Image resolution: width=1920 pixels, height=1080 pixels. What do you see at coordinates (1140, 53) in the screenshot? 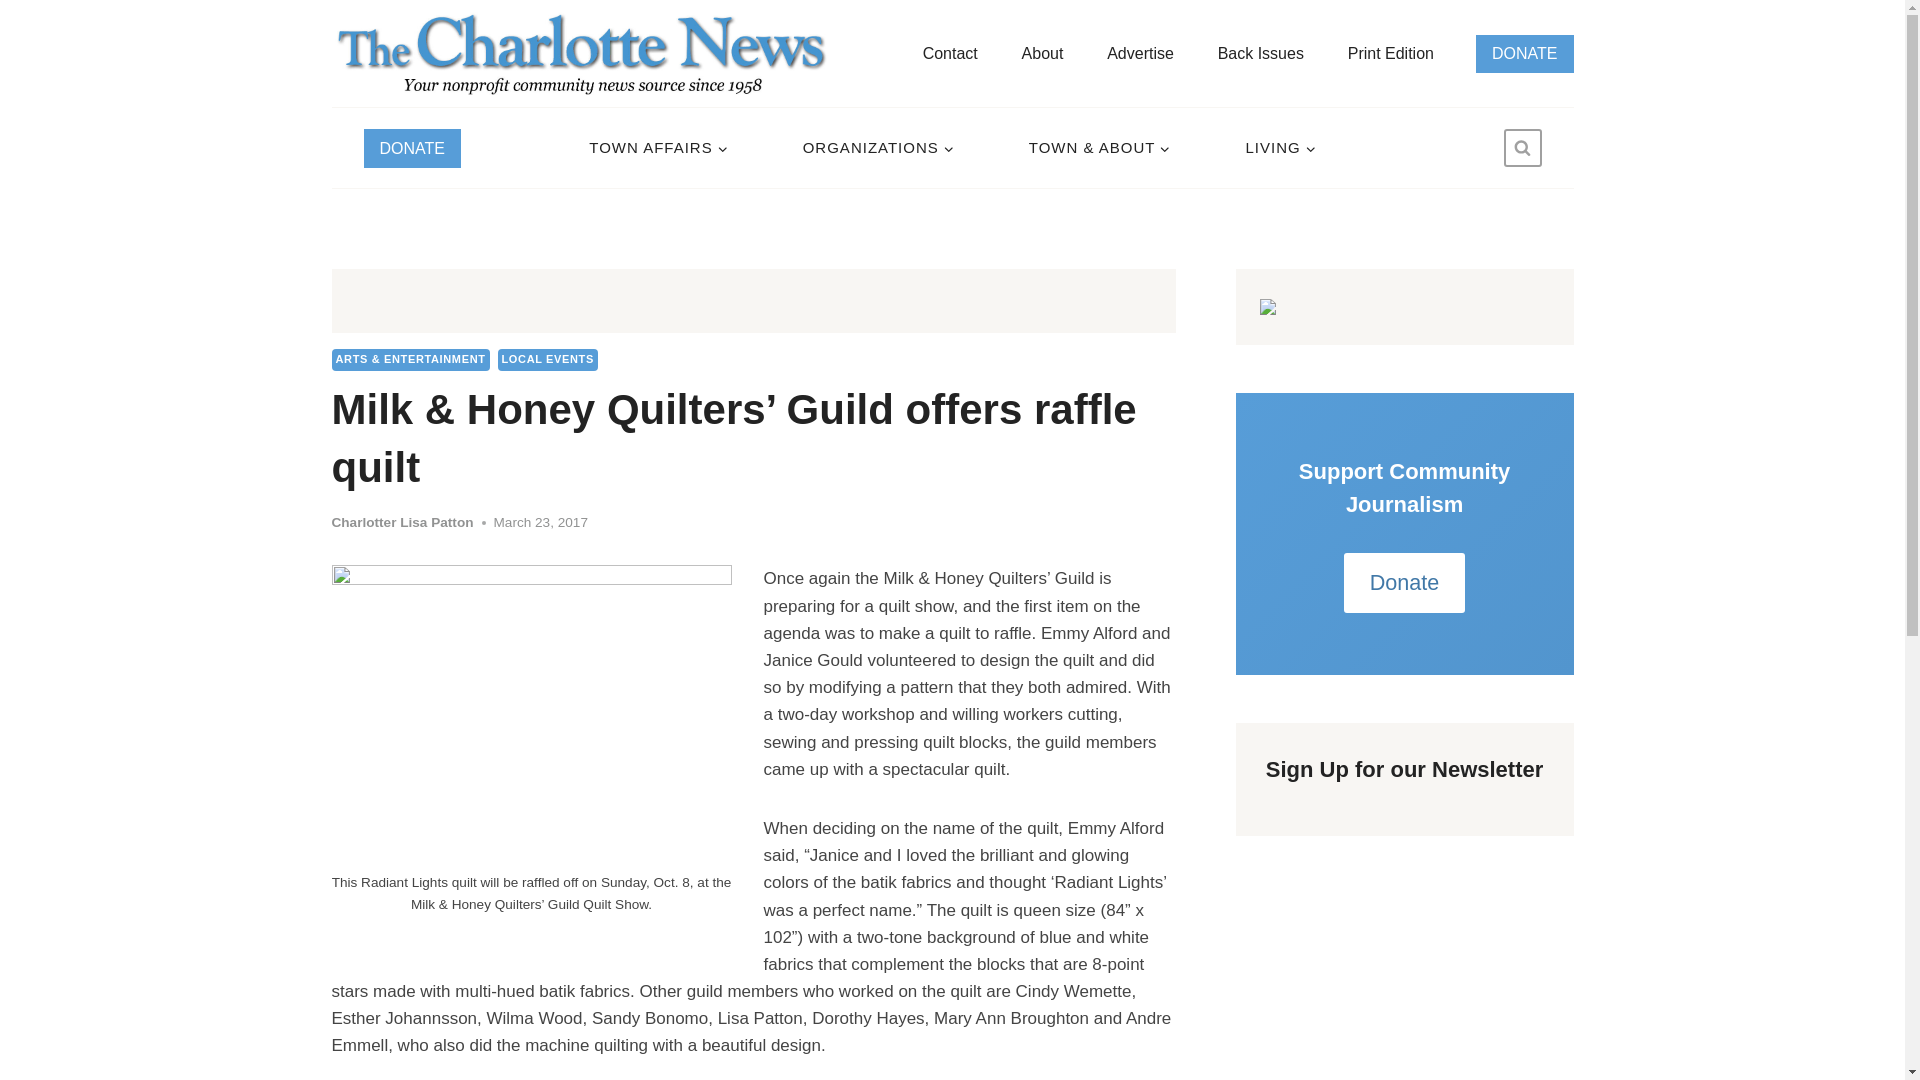
I see `Advertise` at bounding box center [1140, 53].